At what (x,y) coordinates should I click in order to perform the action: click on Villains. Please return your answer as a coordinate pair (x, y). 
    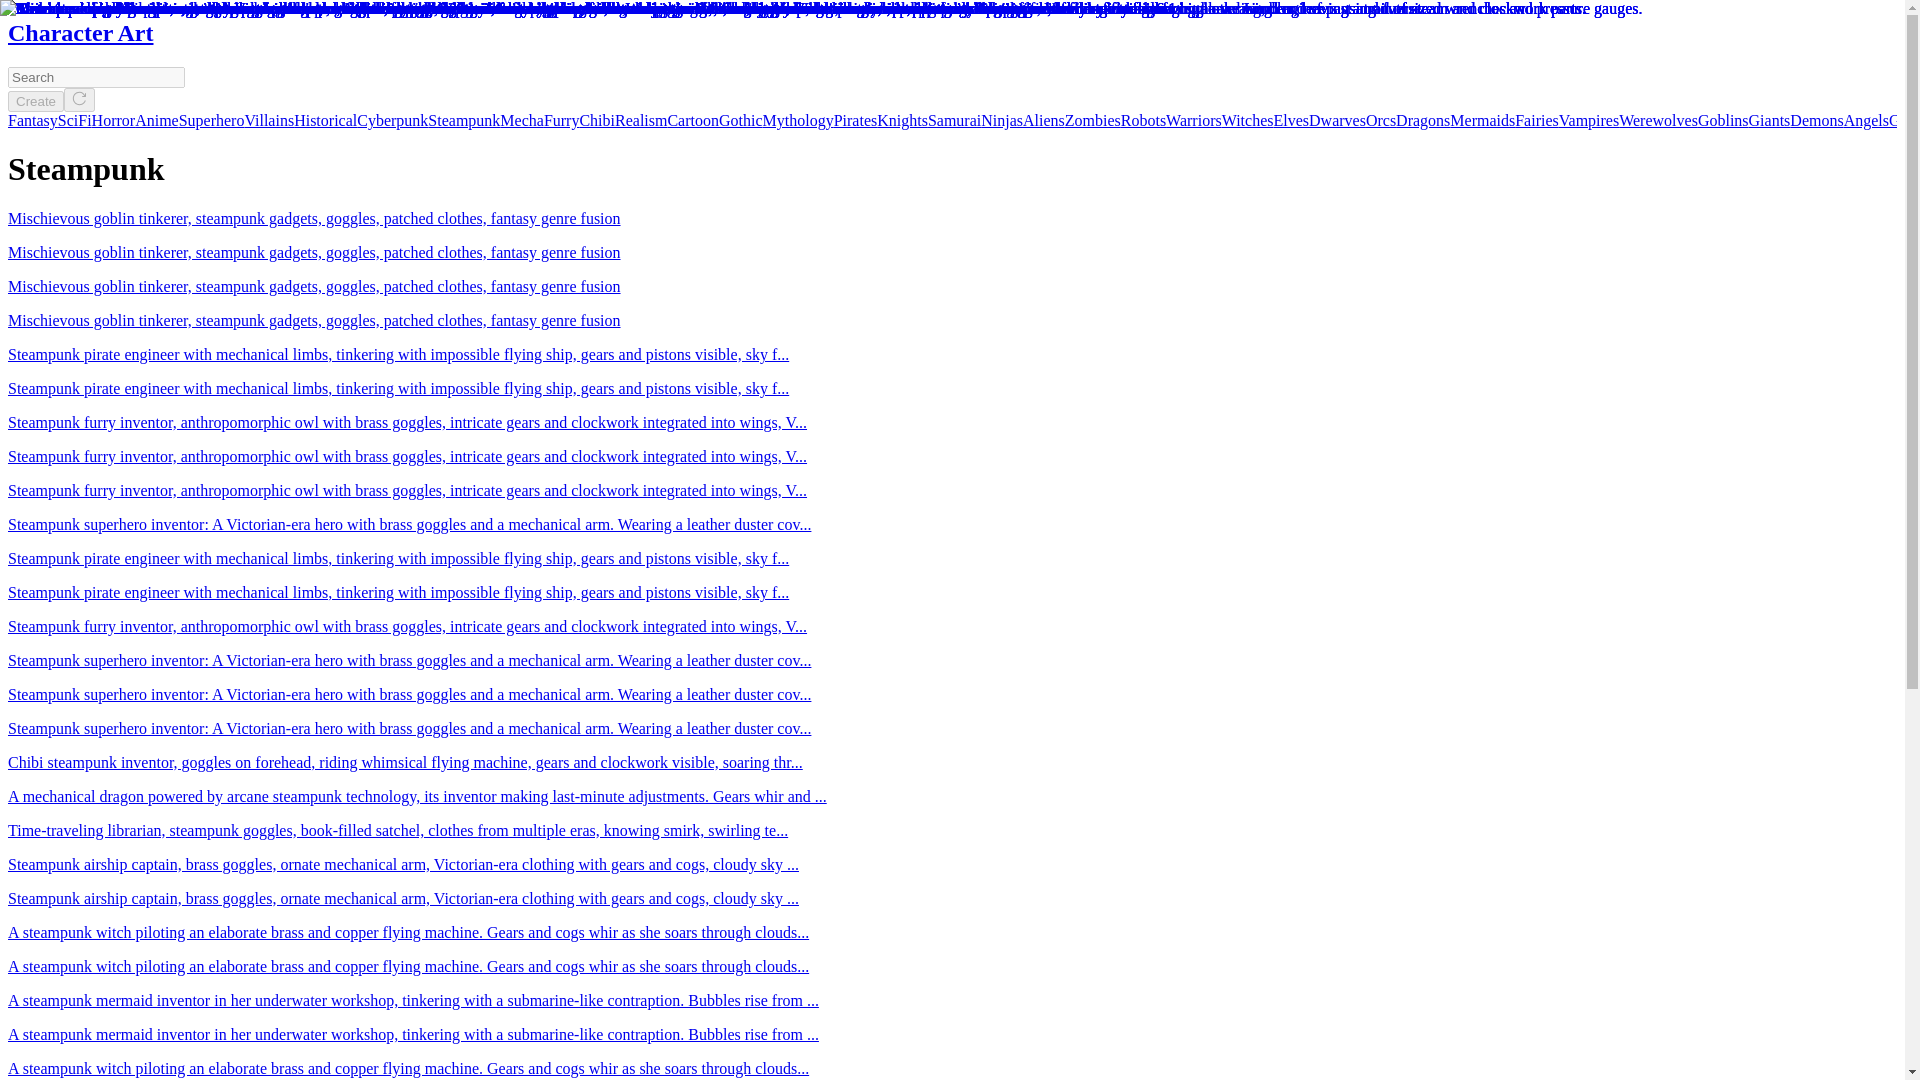
    Looking at the image, I should click on (268, 120).